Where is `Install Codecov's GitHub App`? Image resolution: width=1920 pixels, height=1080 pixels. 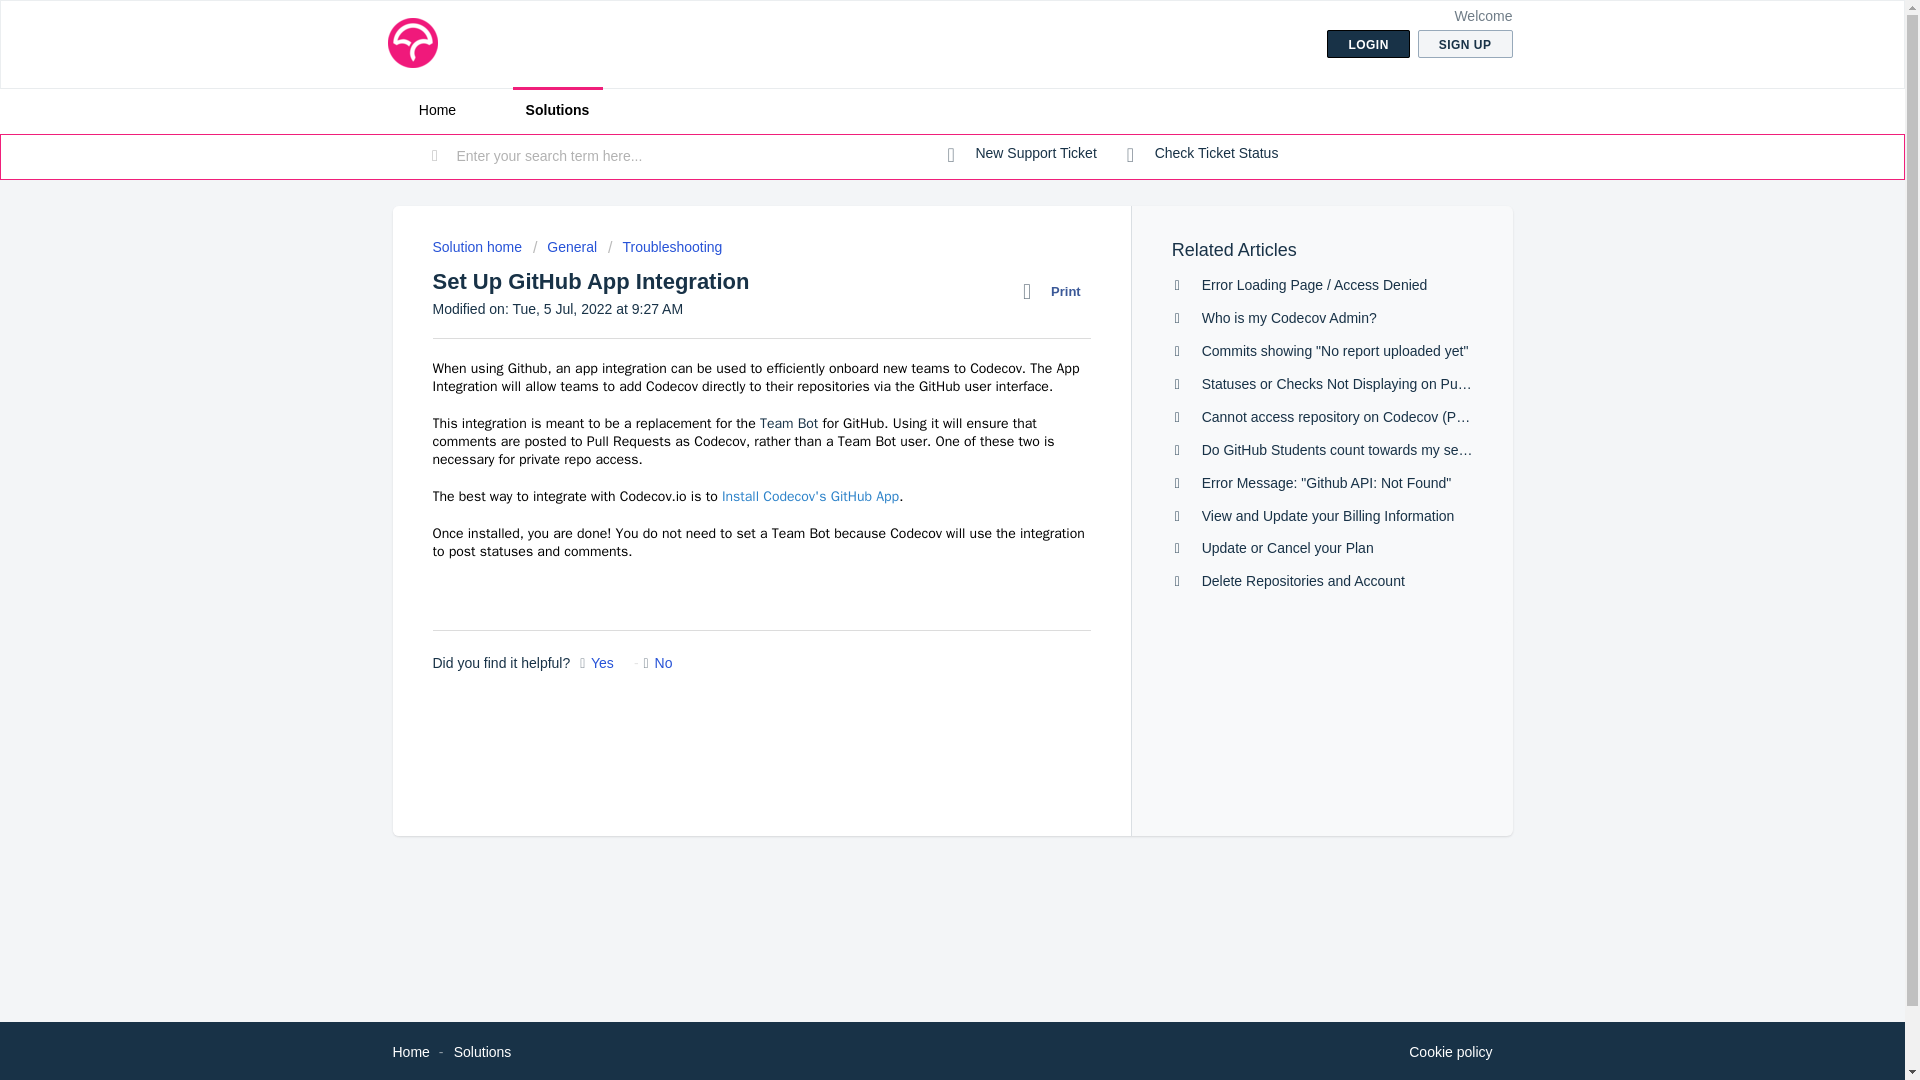 Install Codecov's GitHub App is located at coordinates (810, 496).